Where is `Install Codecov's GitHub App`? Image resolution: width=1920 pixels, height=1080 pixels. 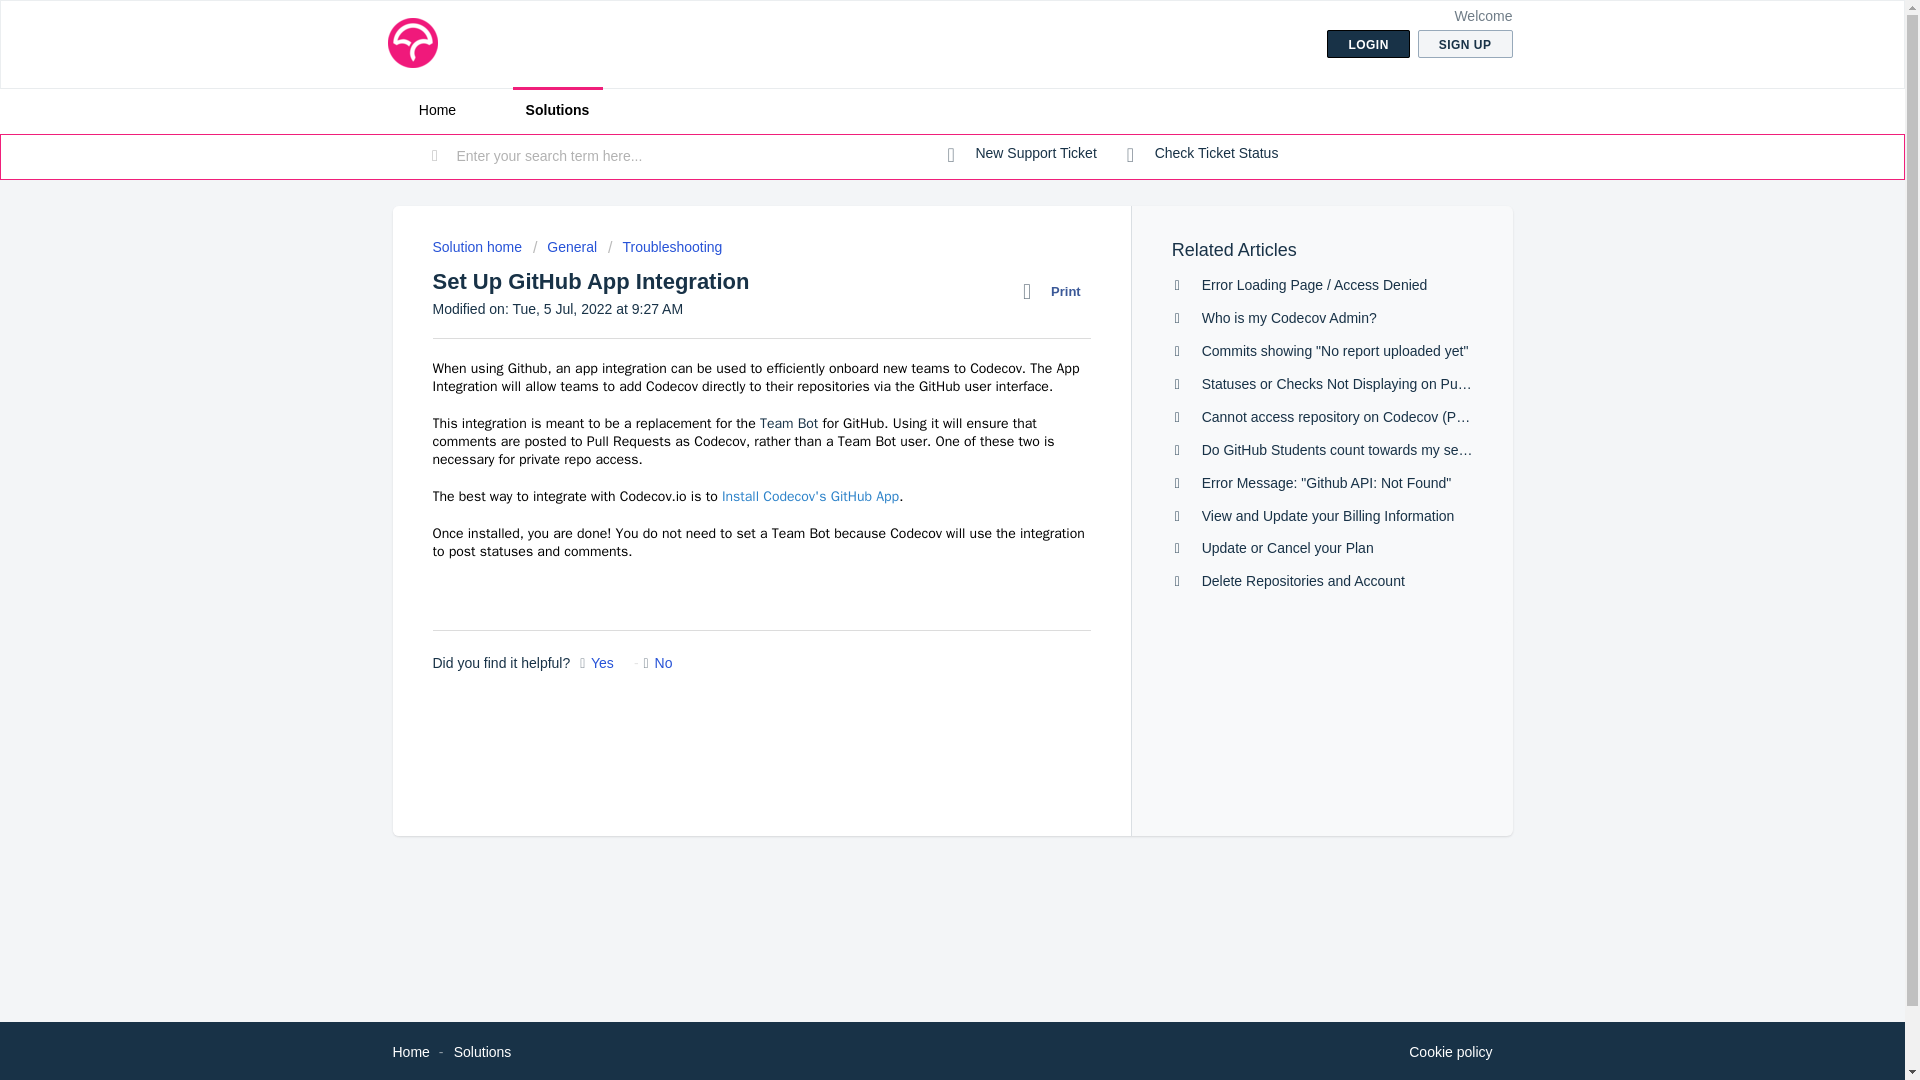 Install Codecov's GitHub App is located at coordinates (810, 496).